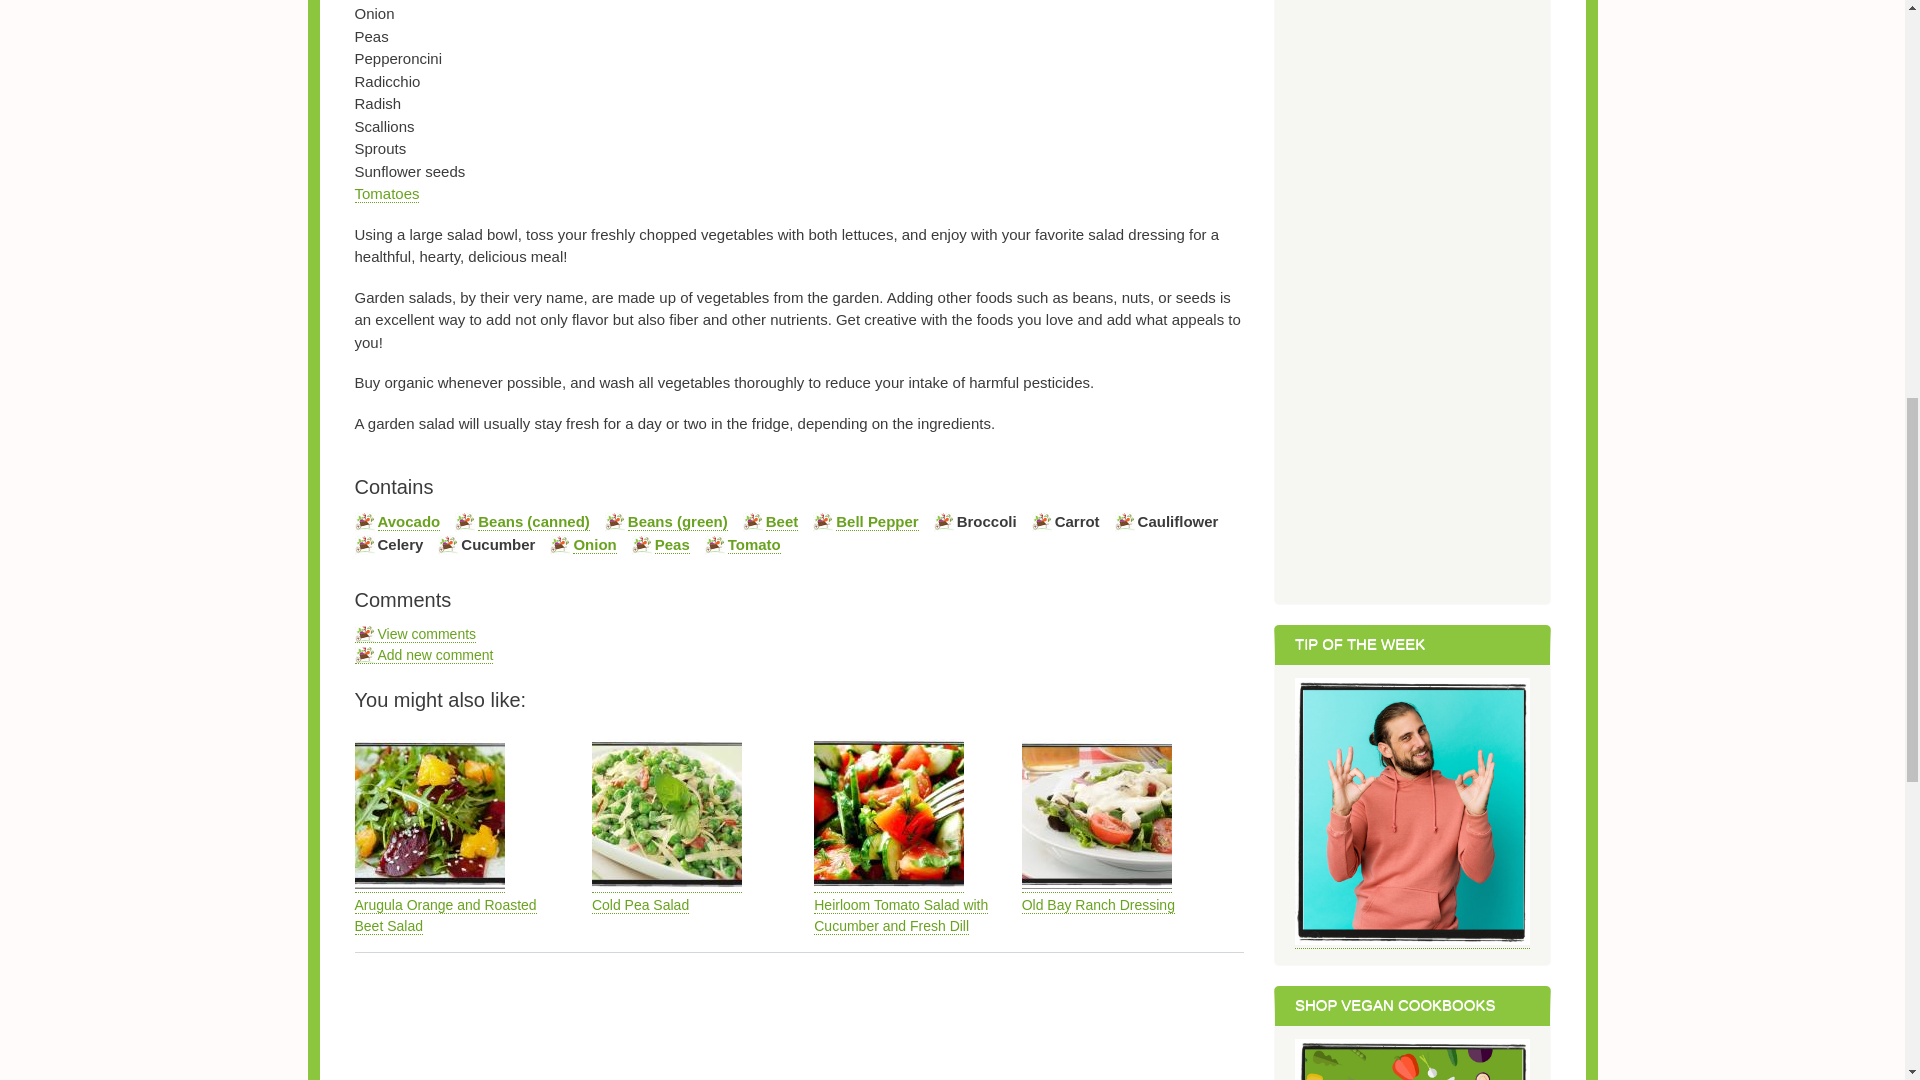 The width and height of the screenshot is (1920, 1080). I want to click on Tomato, so click(754, 544).